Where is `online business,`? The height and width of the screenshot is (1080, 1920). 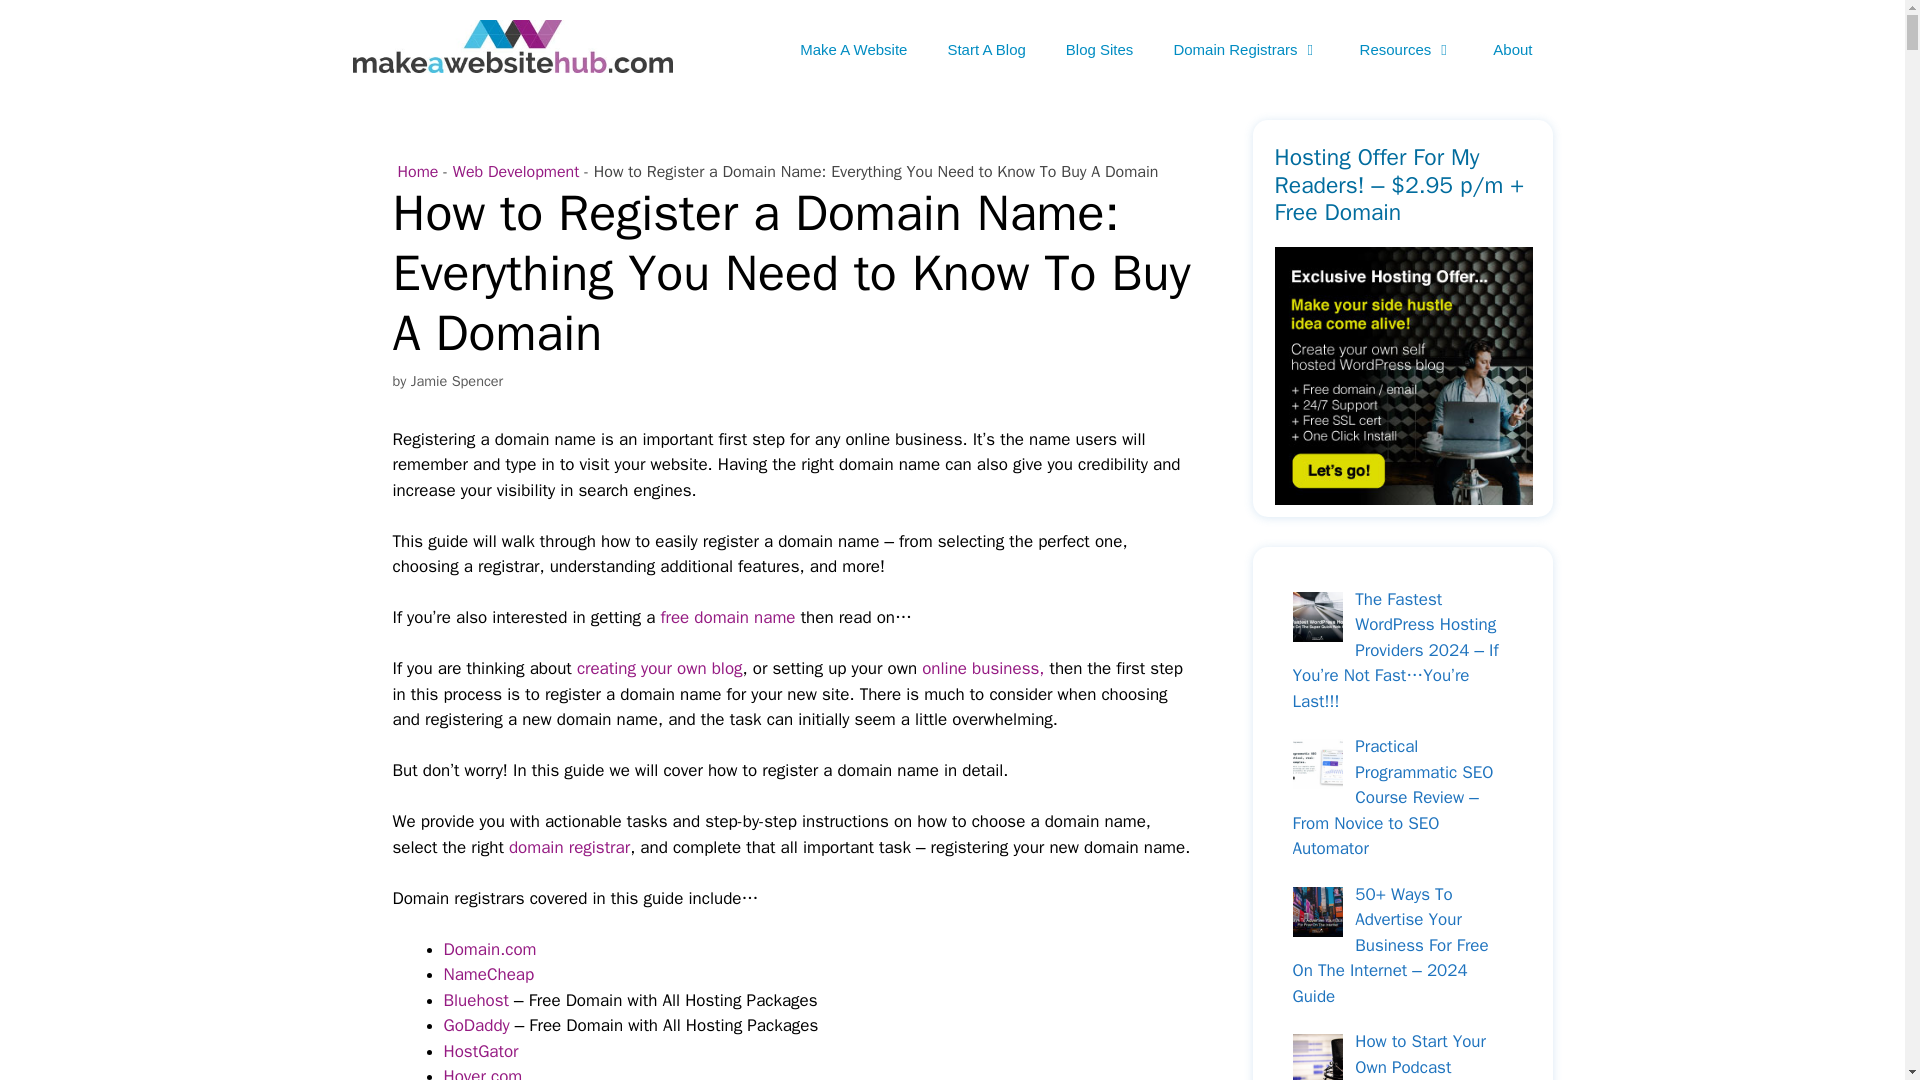
online business, is located at coordinates (982, 668).